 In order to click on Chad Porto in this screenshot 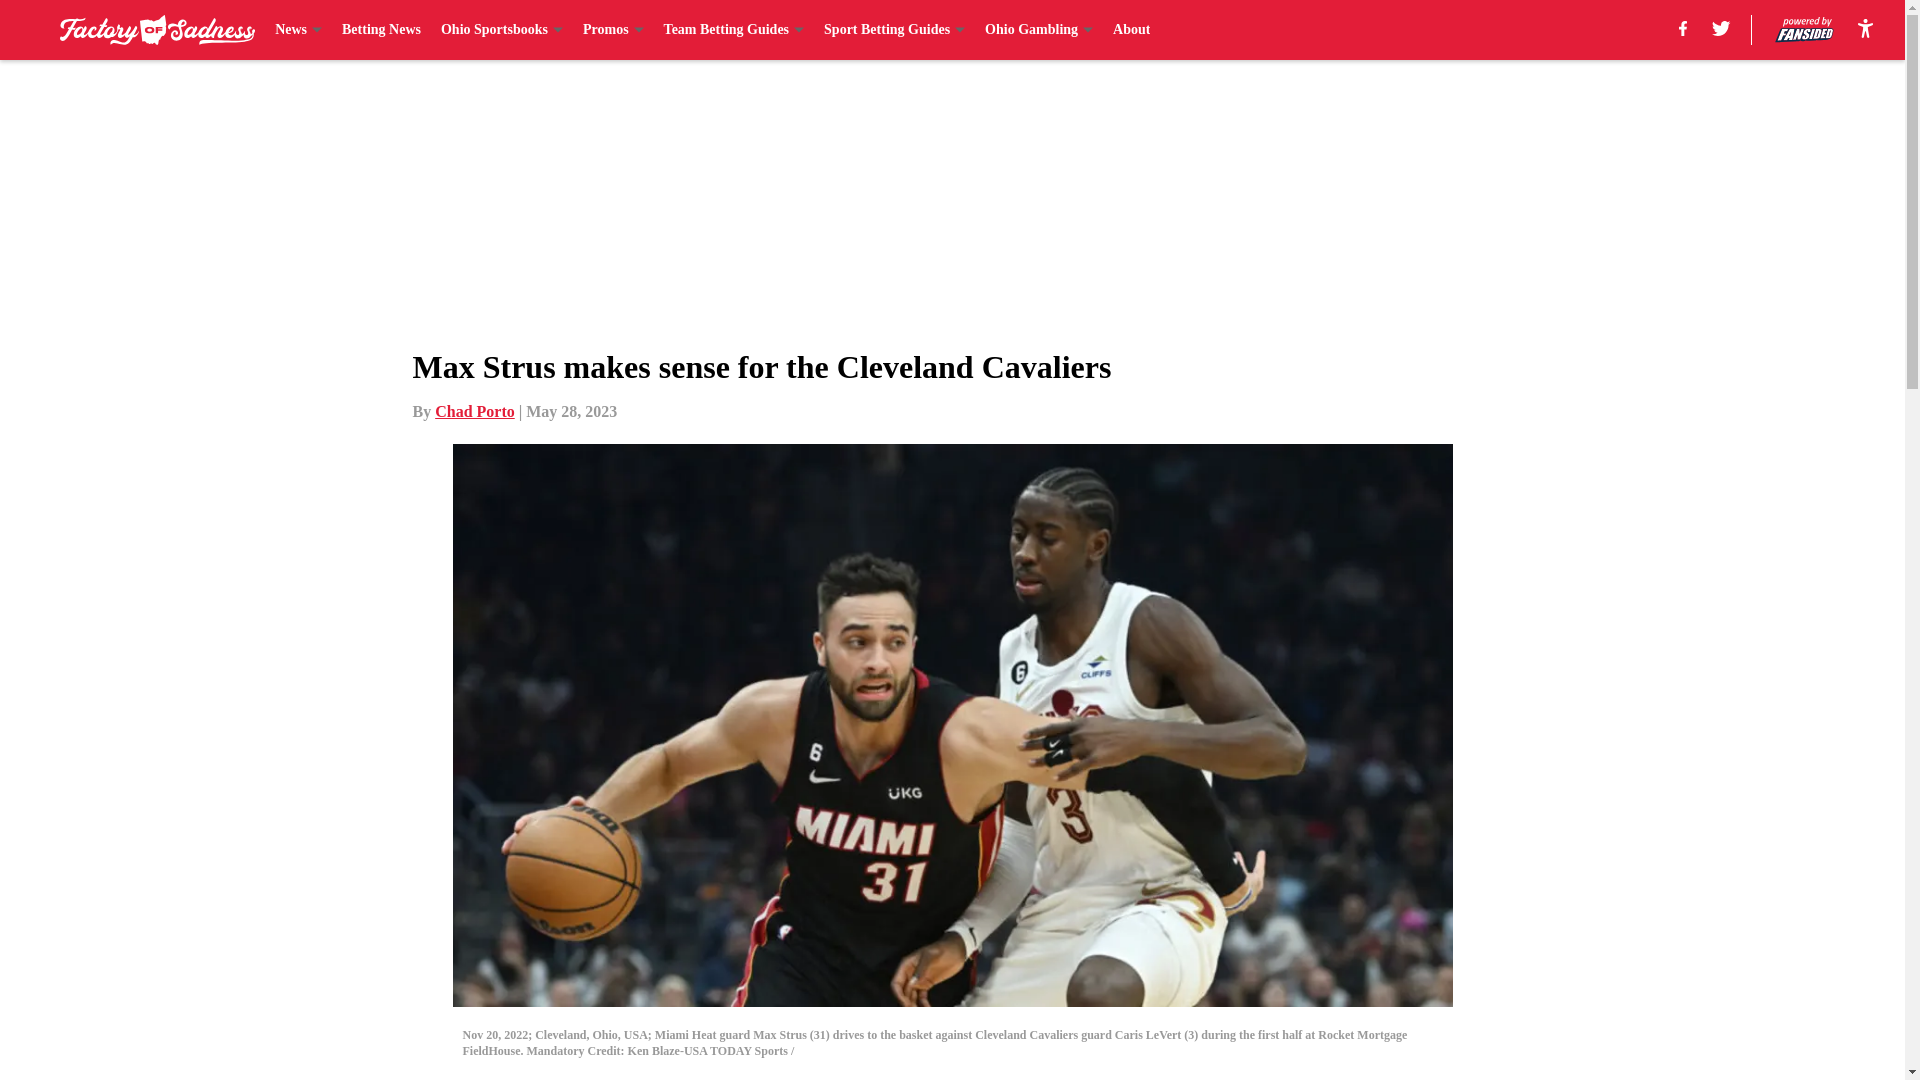, I will do `click(474, 411)`.